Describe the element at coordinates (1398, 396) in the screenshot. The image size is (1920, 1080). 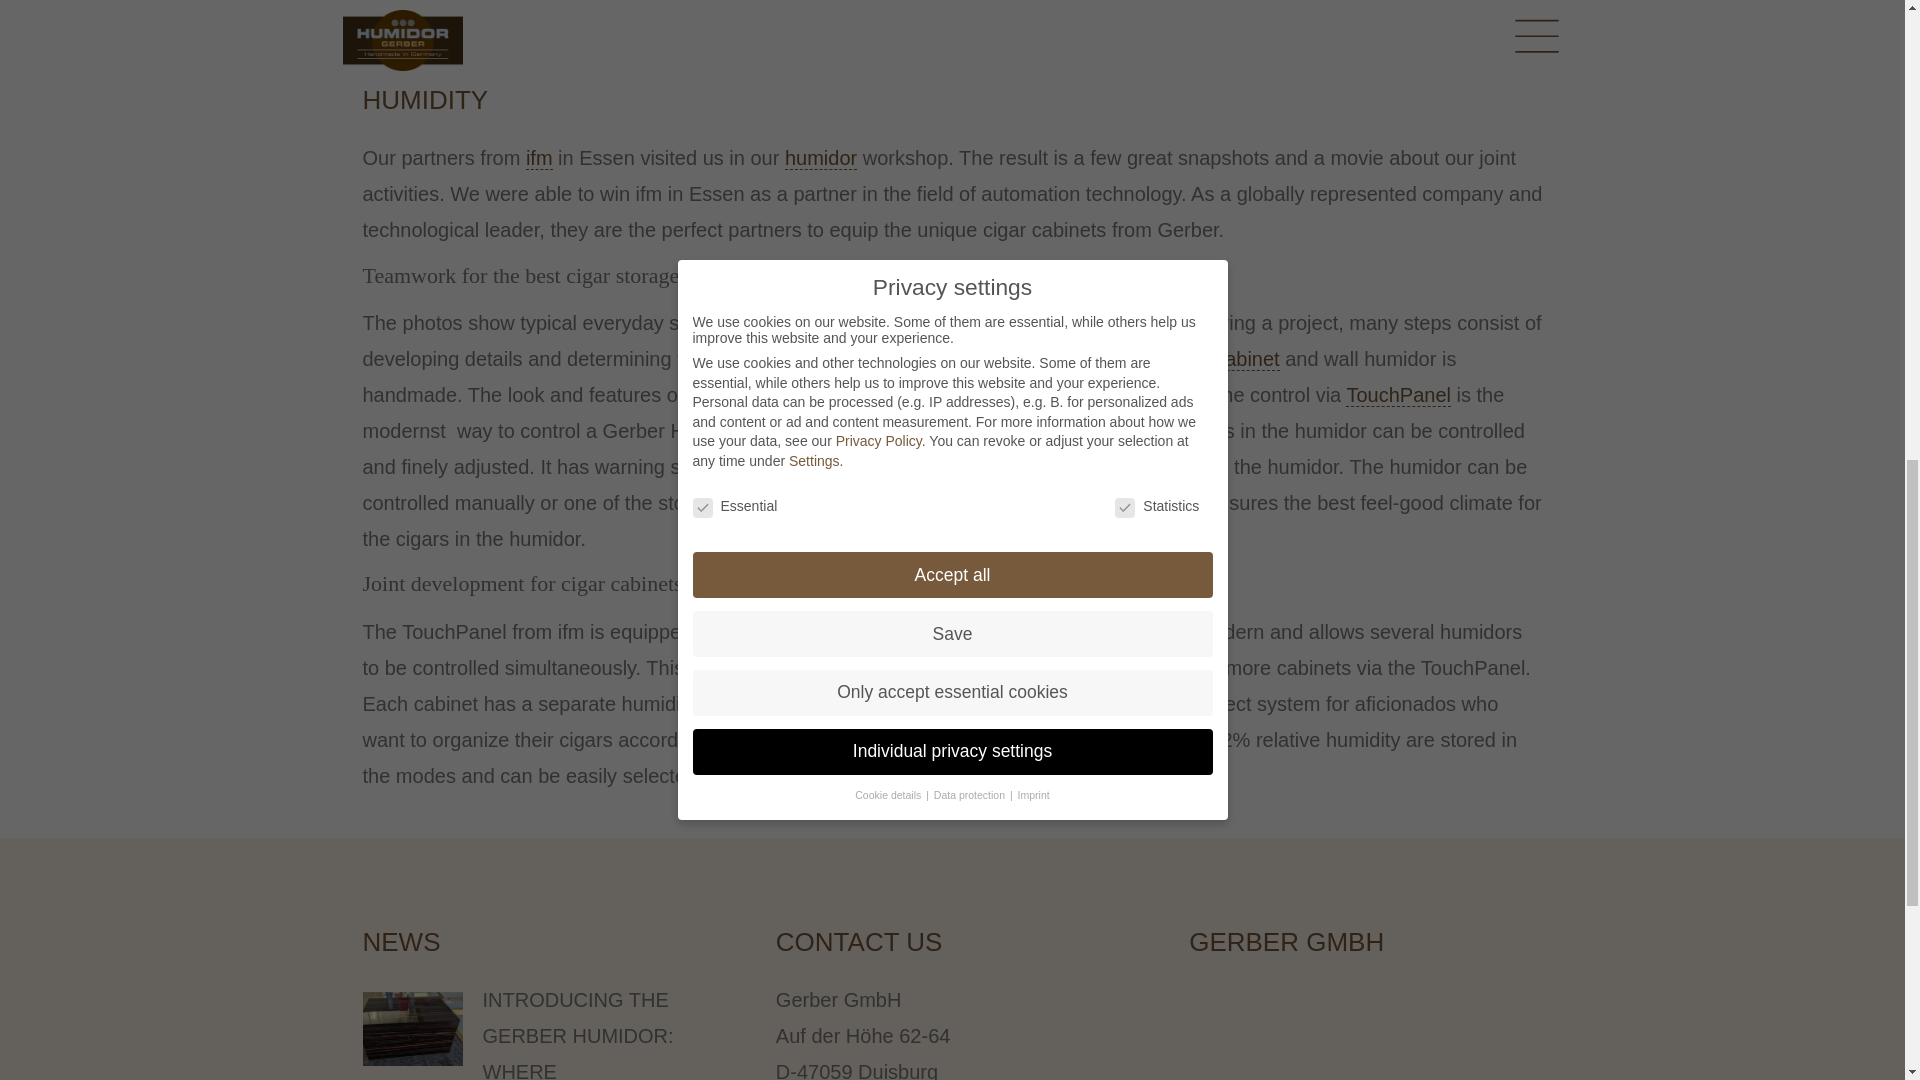
I see `TouchPanel` at that location.